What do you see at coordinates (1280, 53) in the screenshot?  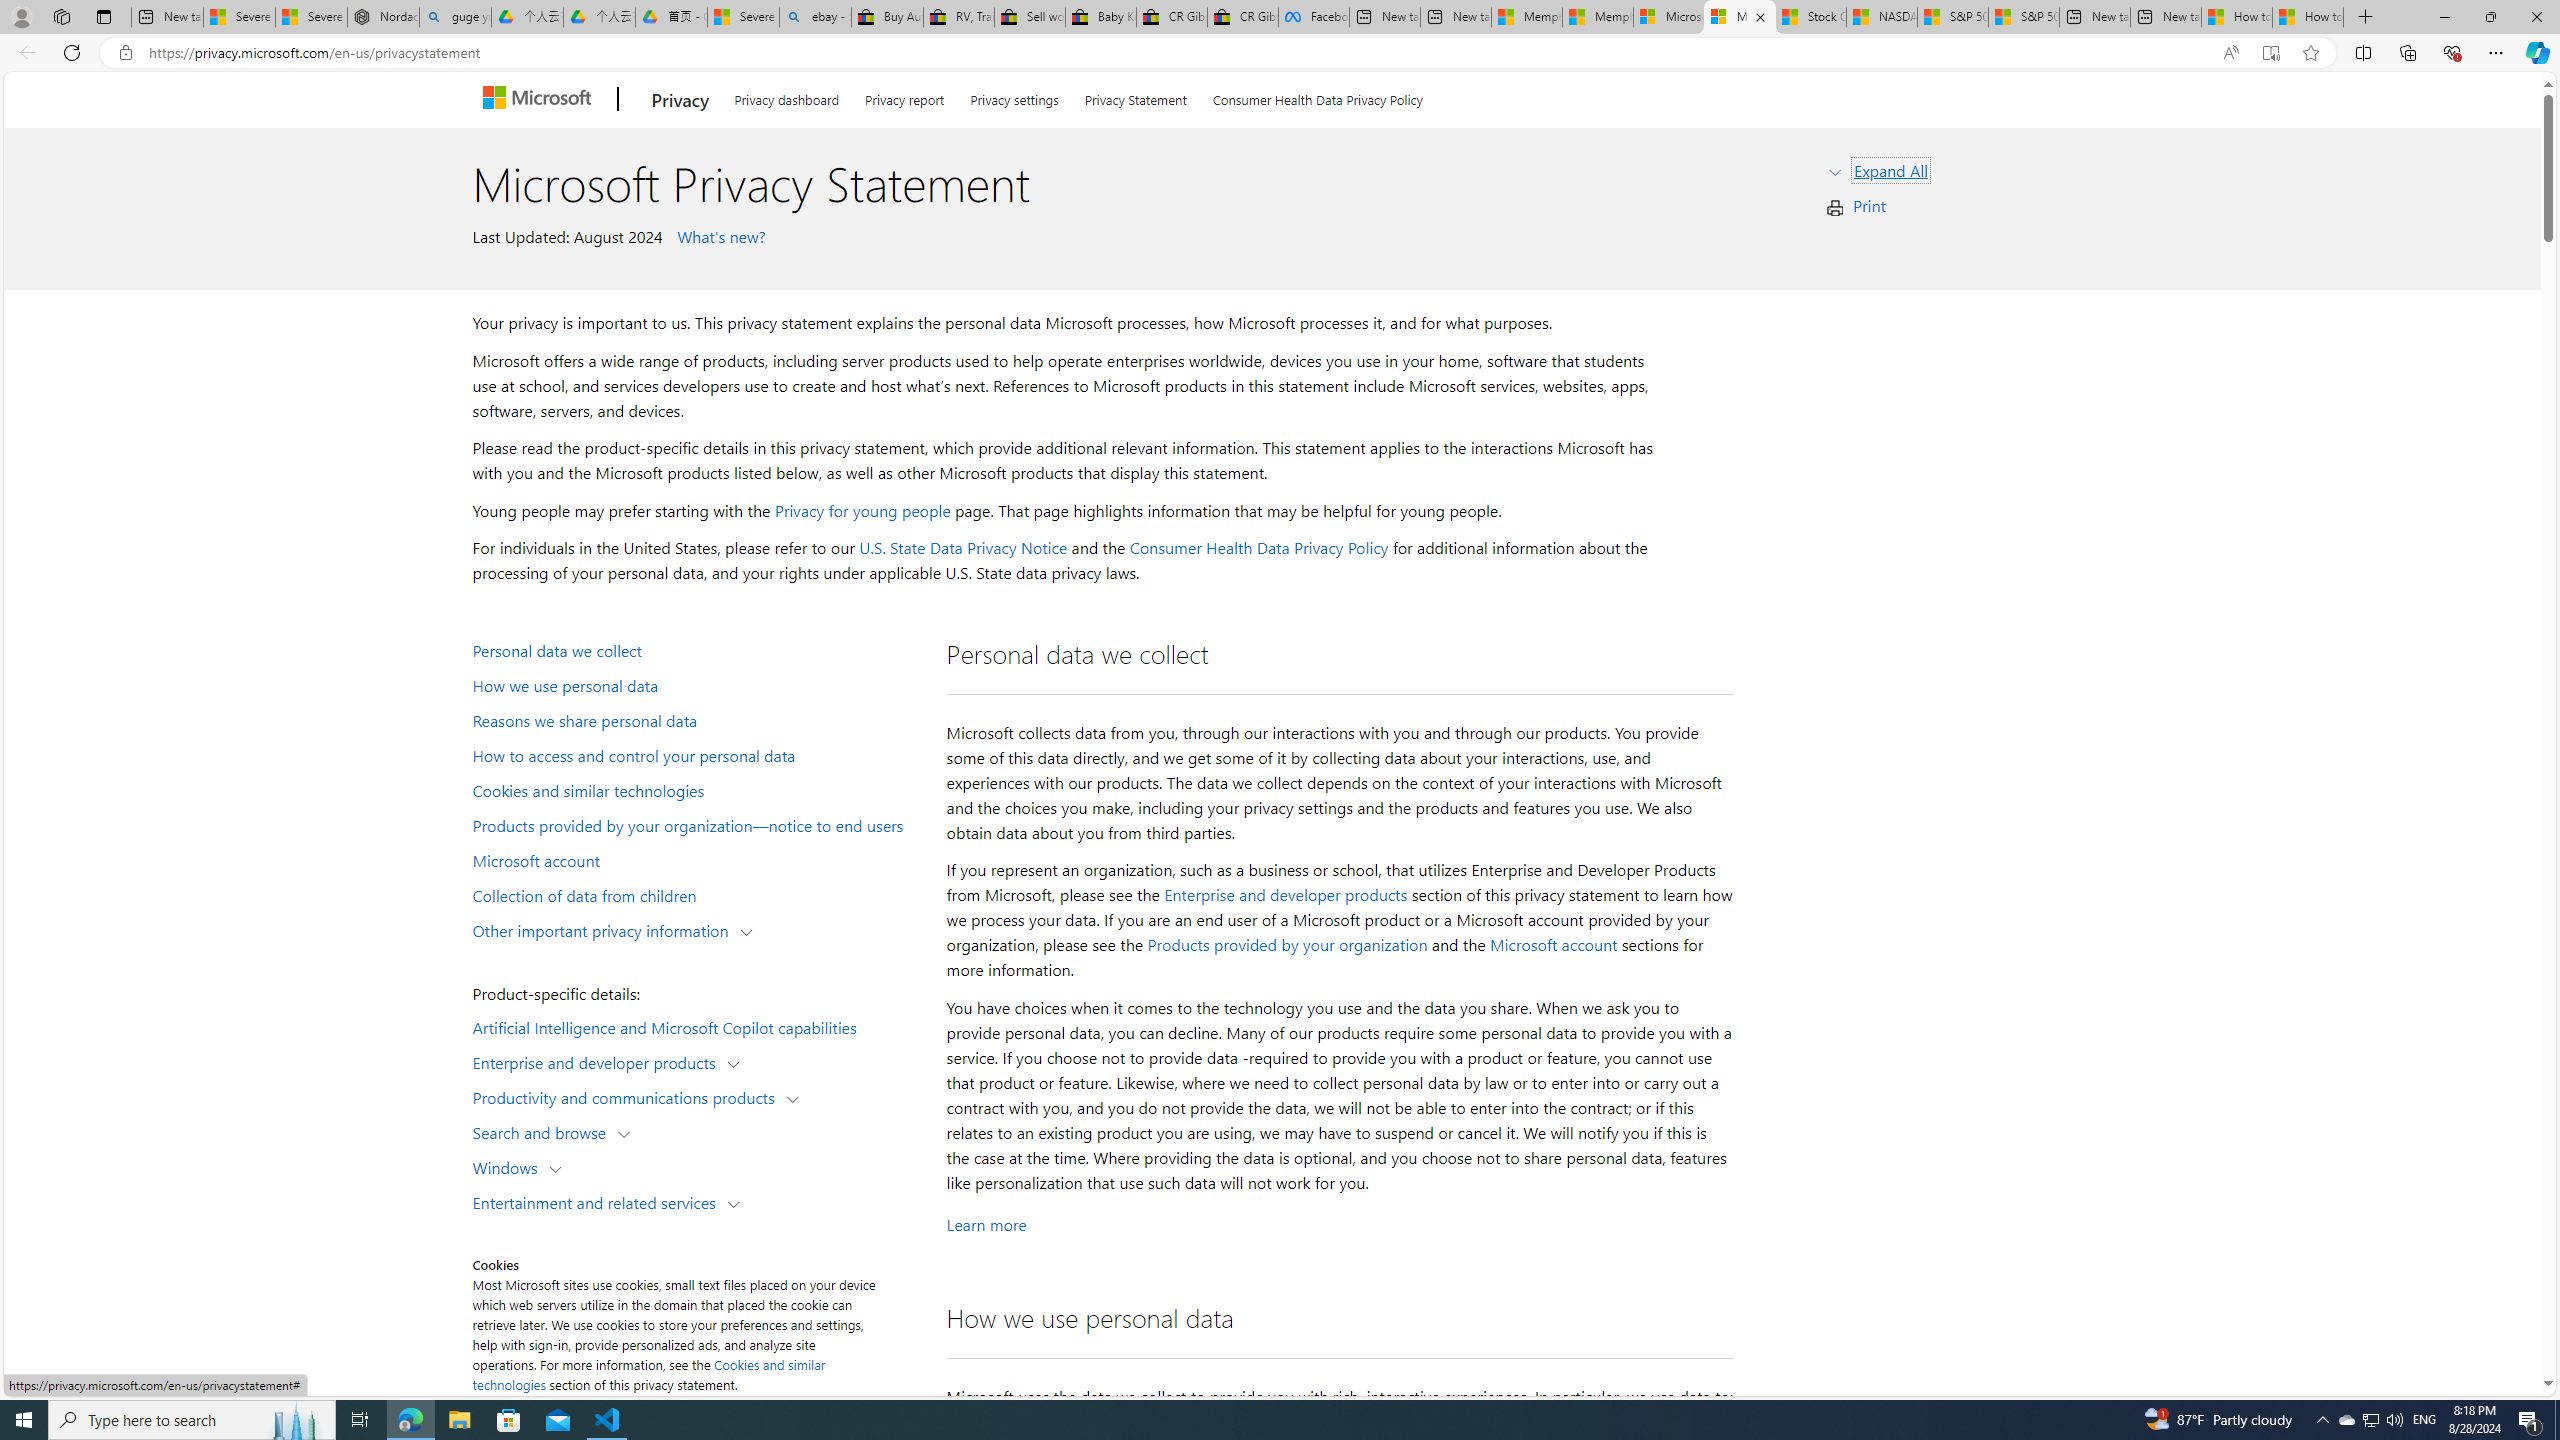 I see `App bar` at bounding box center [1280, 53].